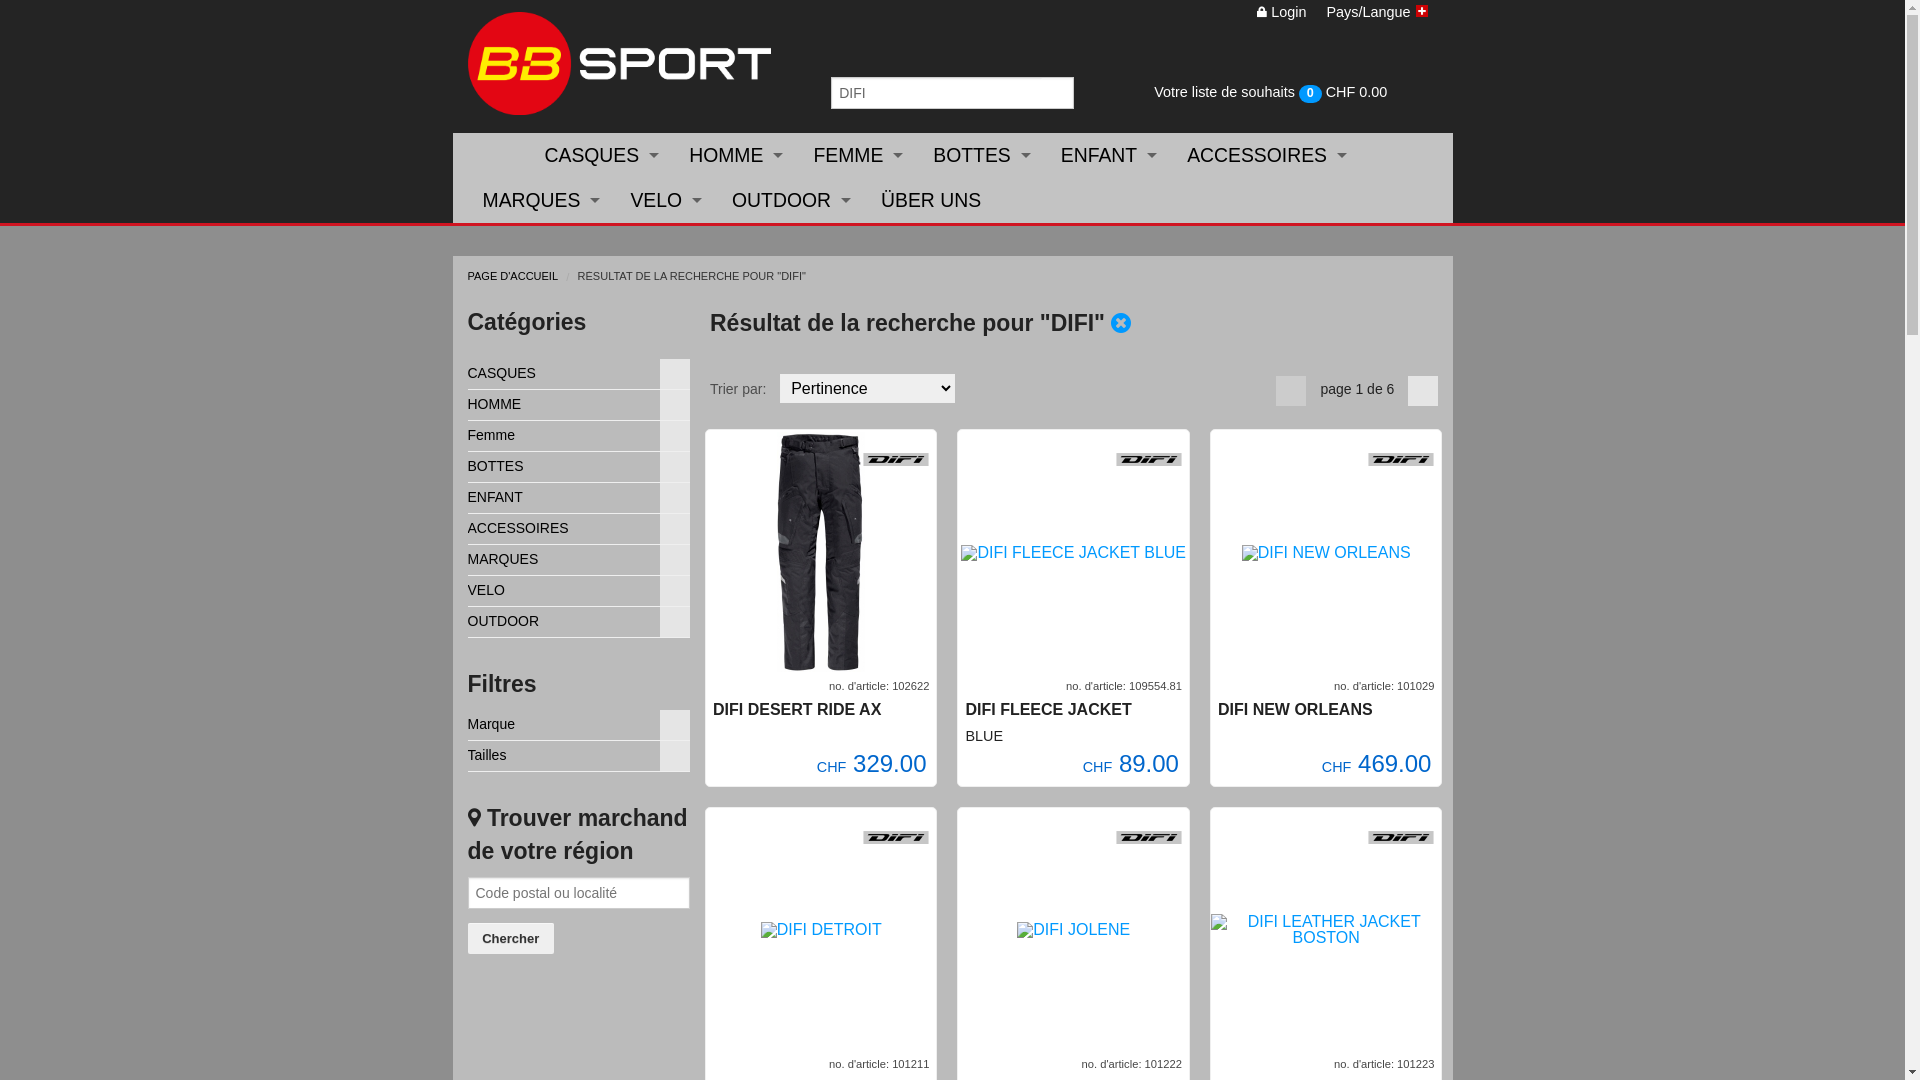 Image resolution: width=1920 pixels, height=1080 pixels. What do you see at coordinates (1267, 156) in the screenshot?
I see `ACCESSOIRES` at bounding box center [1267, 156].